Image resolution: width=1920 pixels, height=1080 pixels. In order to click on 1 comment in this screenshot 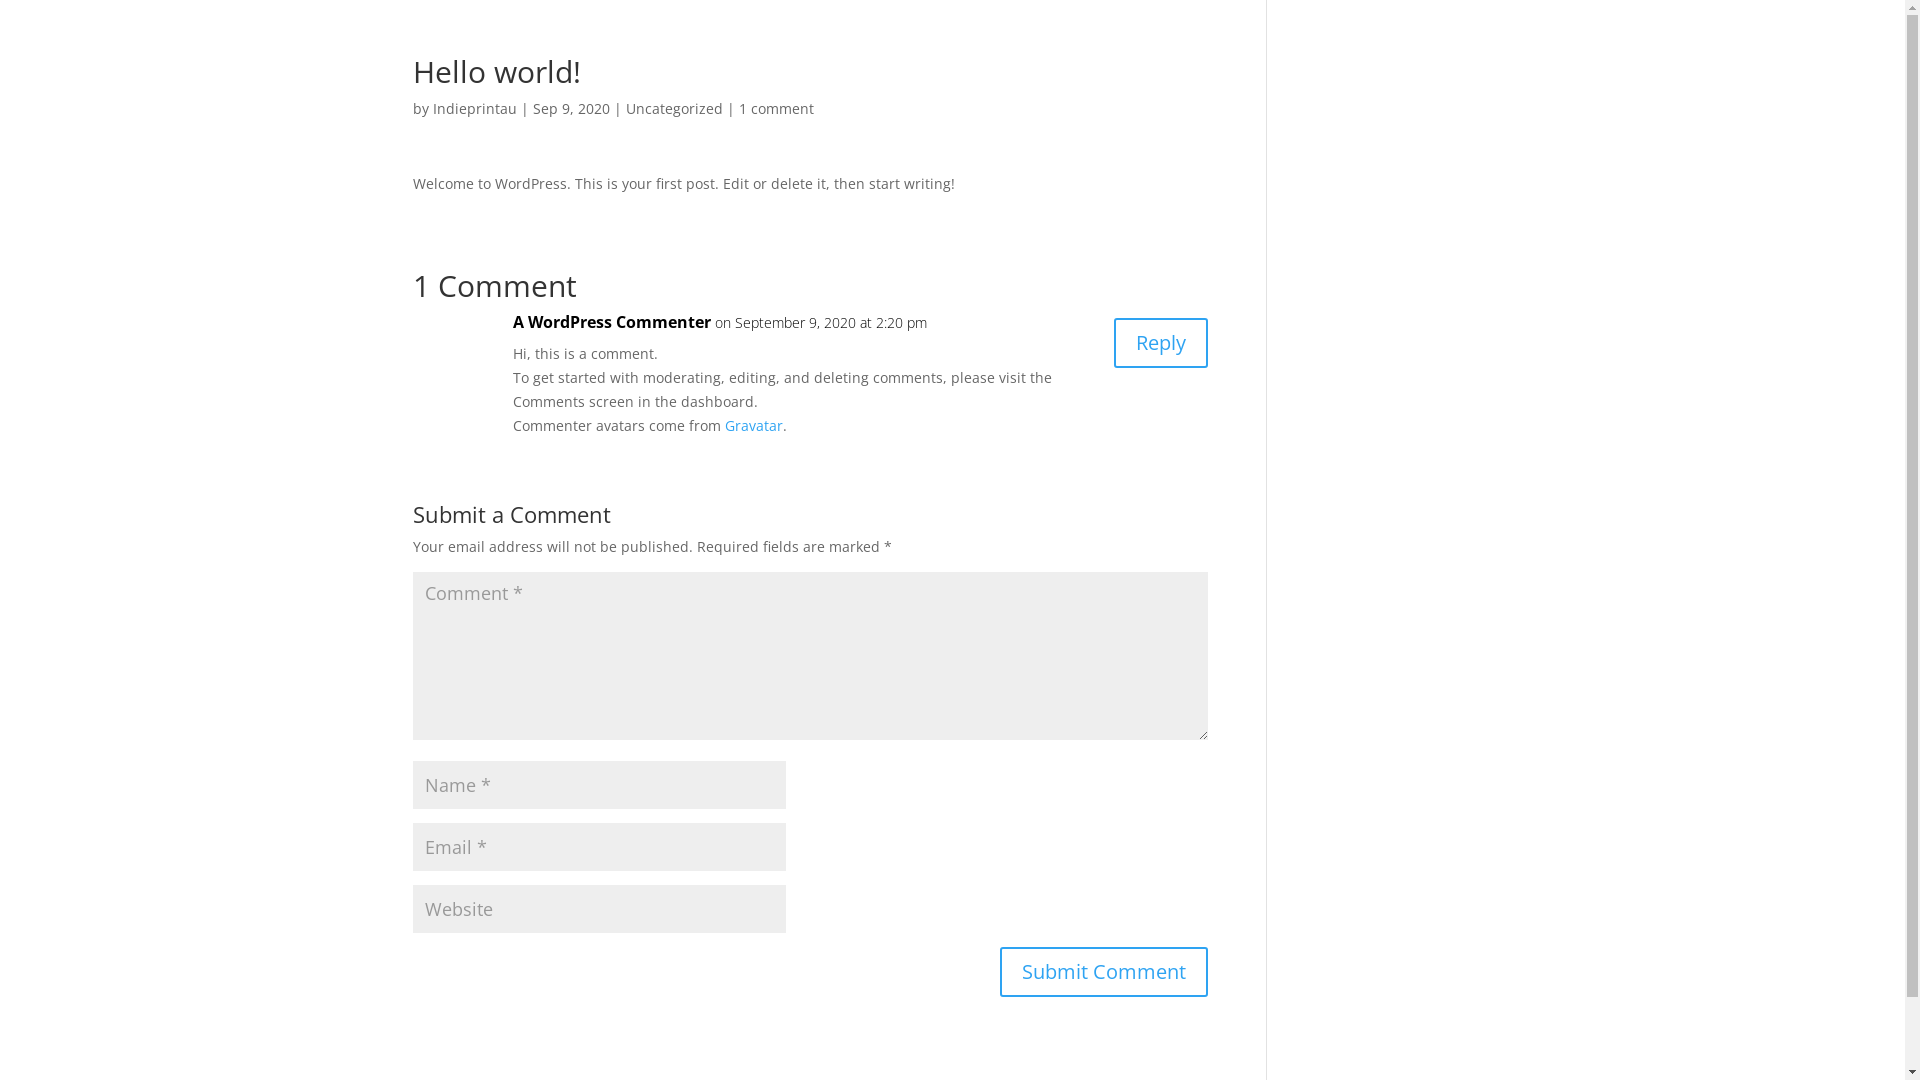, I will do `click(776, 108)`.